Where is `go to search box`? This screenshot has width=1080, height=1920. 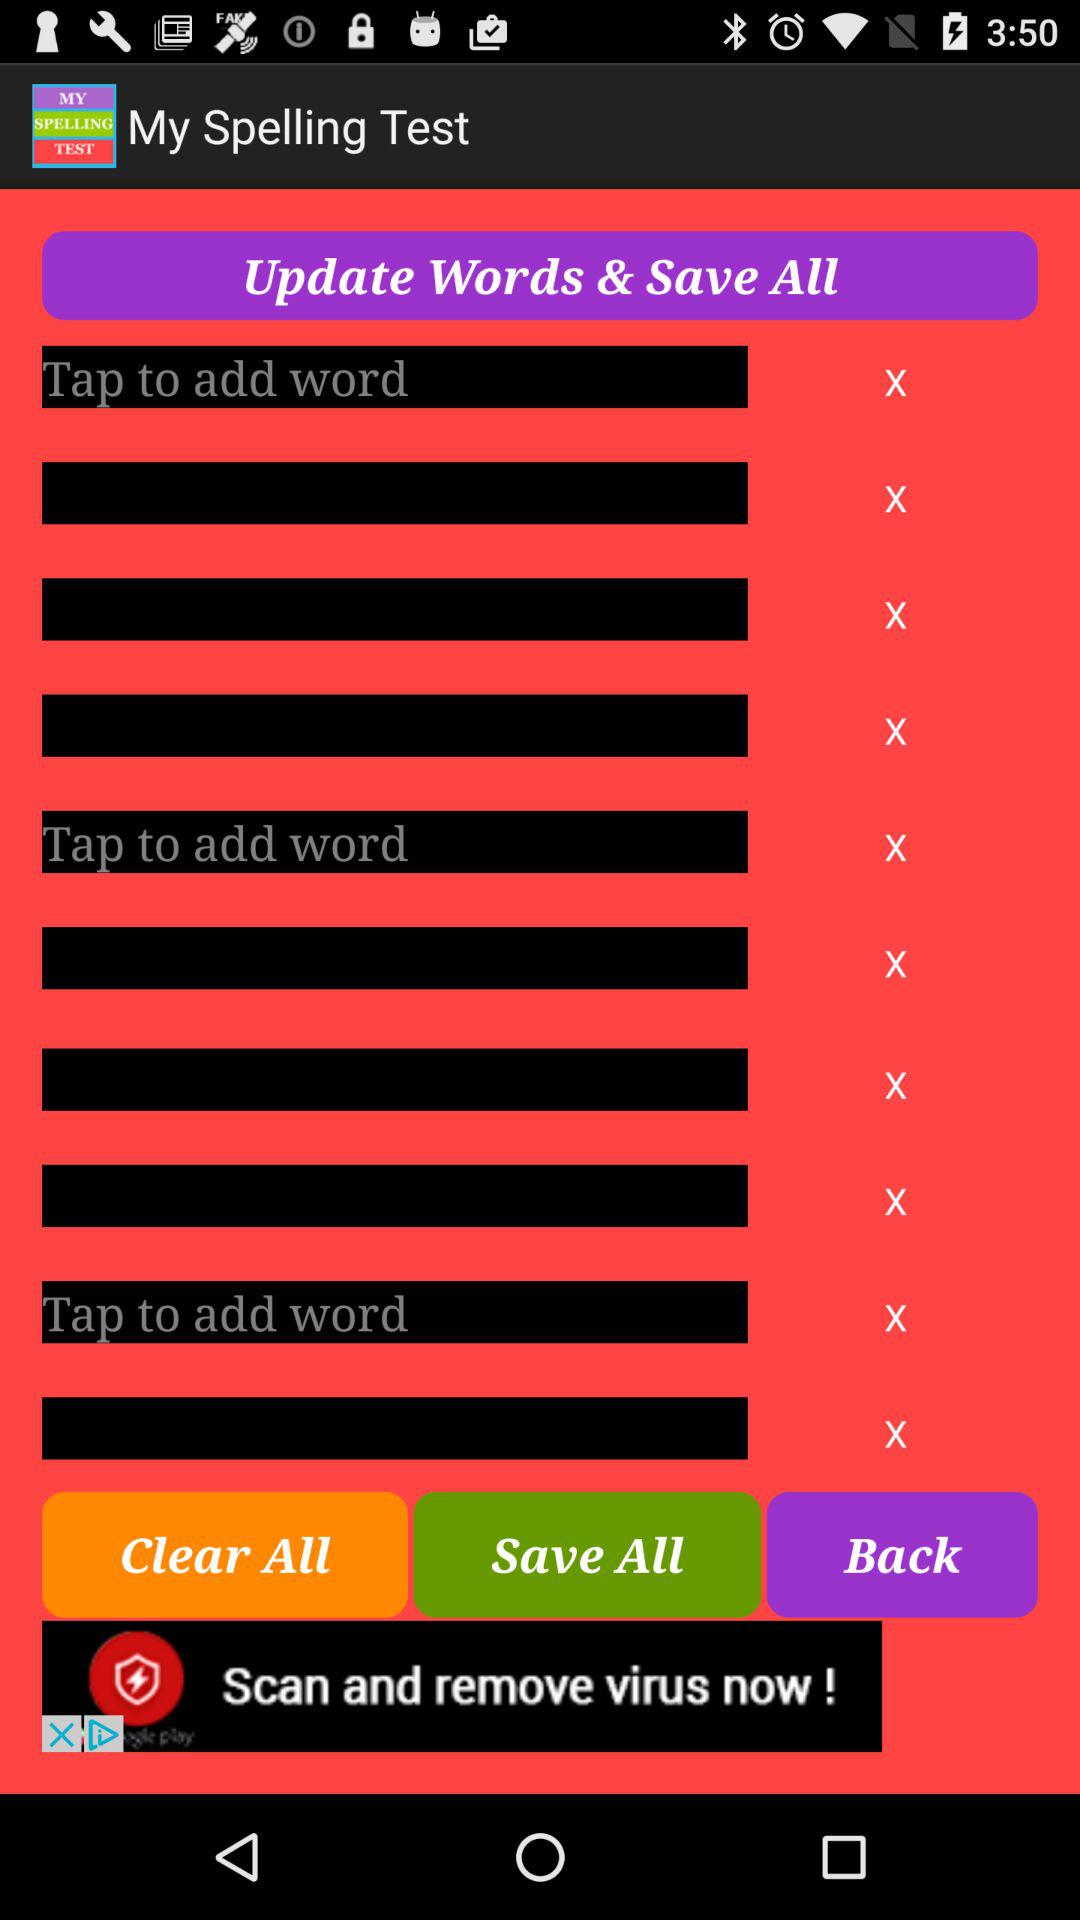 go to search box is located at coordinates (394, 1079).